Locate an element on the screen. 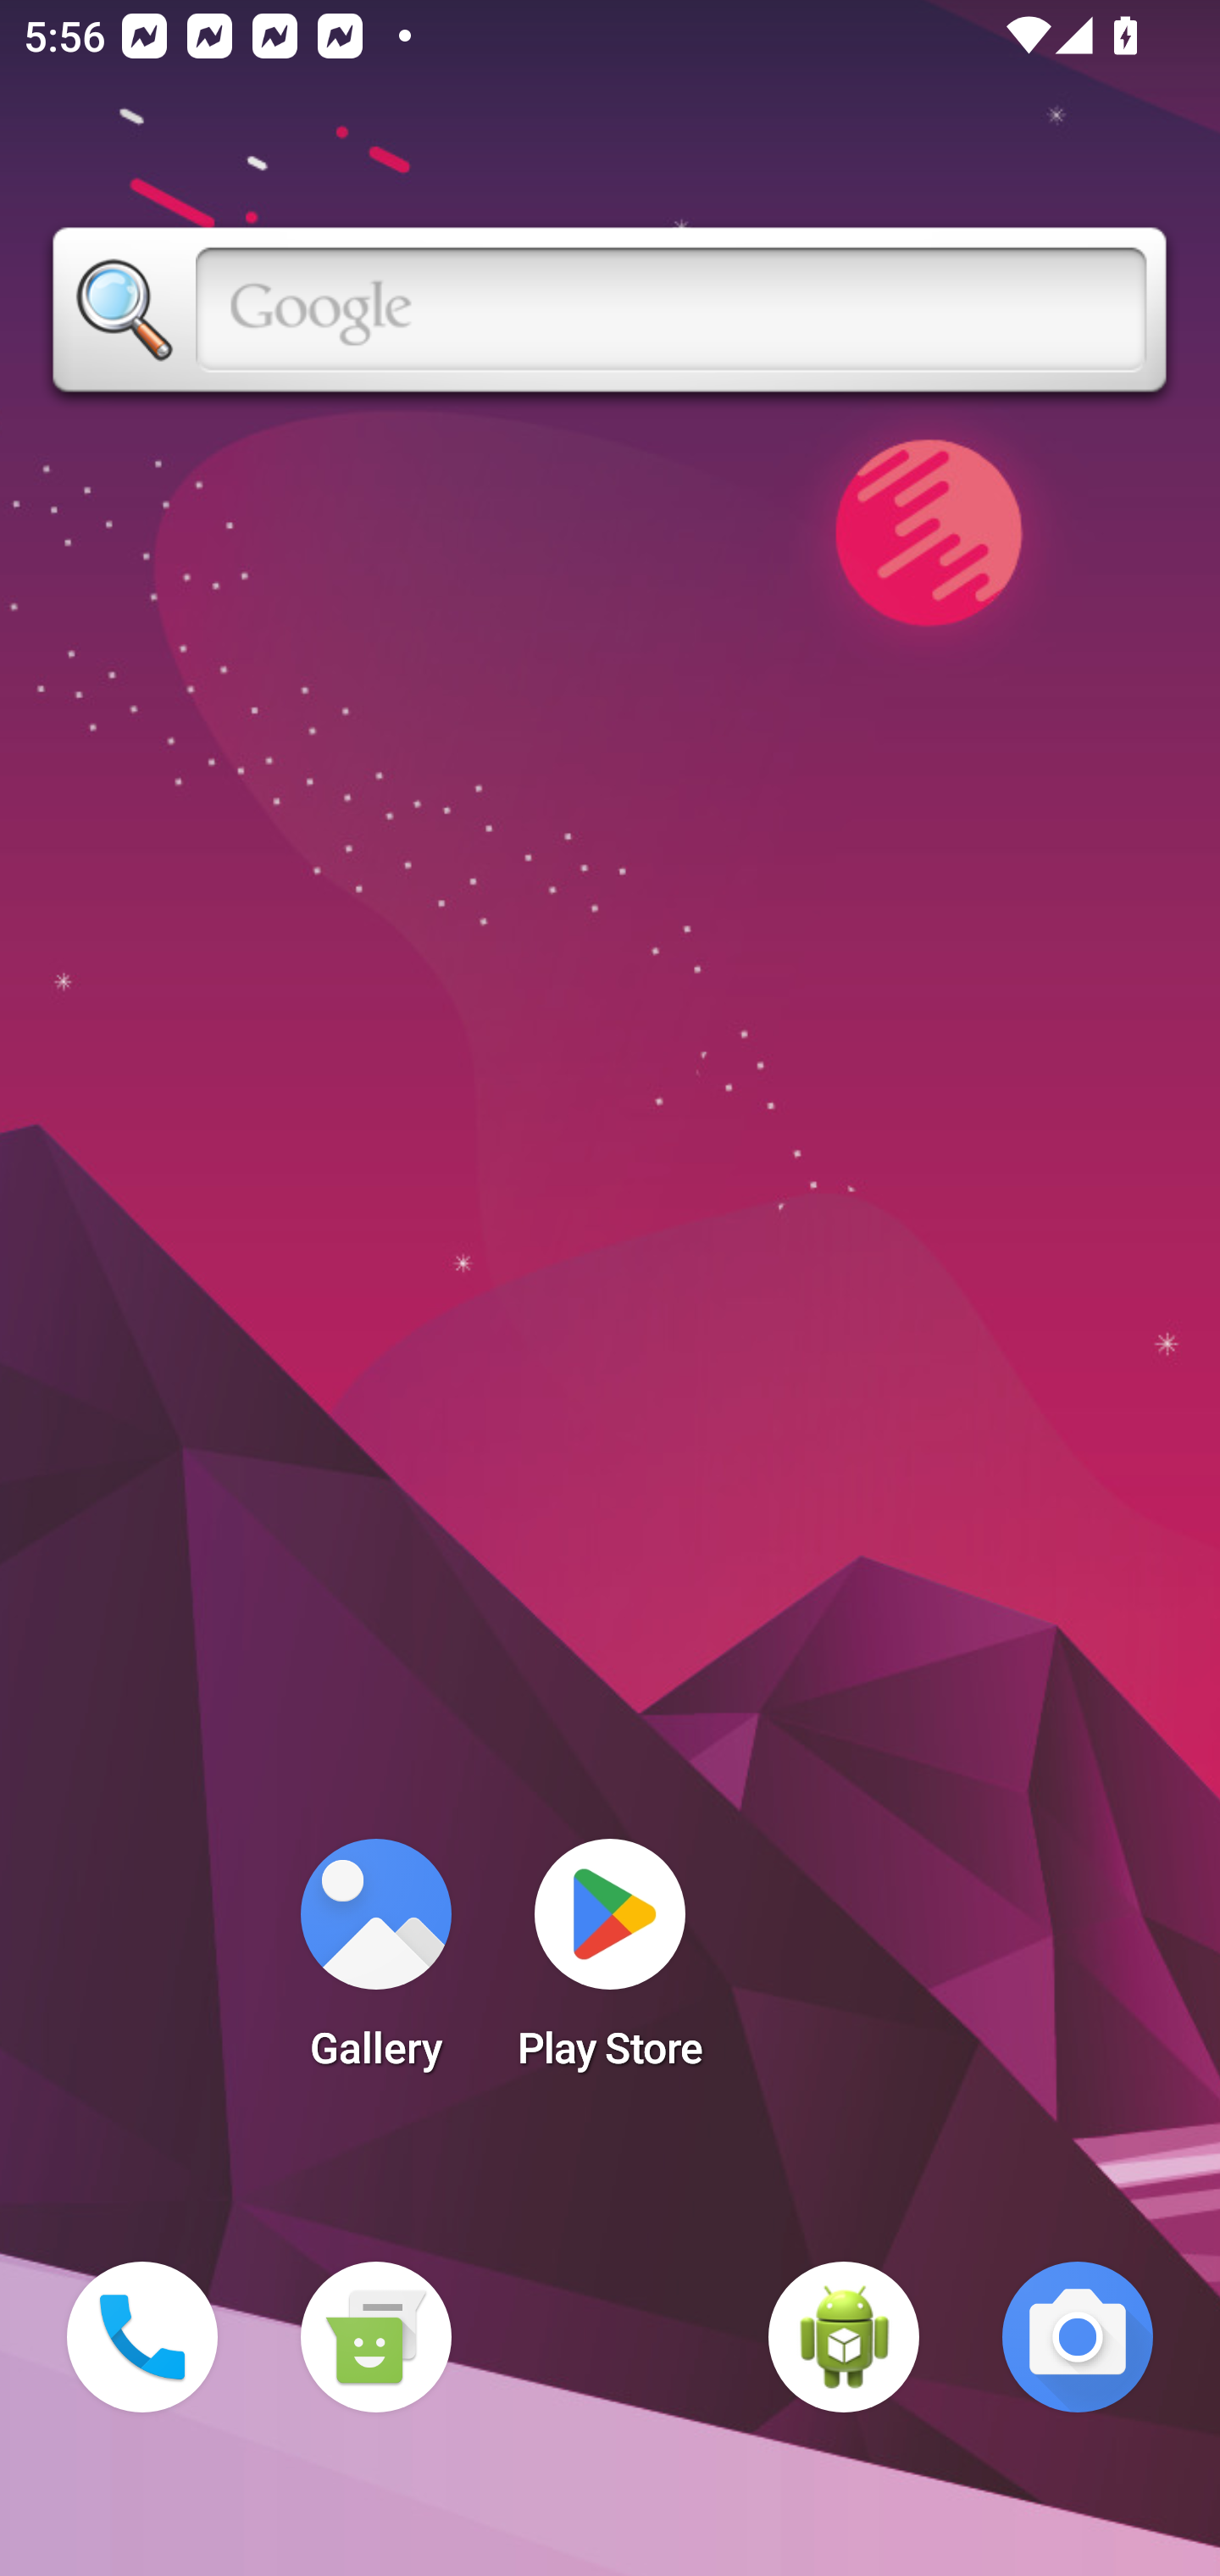 This screenshot has width=1220, height=2576. Camera is located at coordinates (1078, 2337).